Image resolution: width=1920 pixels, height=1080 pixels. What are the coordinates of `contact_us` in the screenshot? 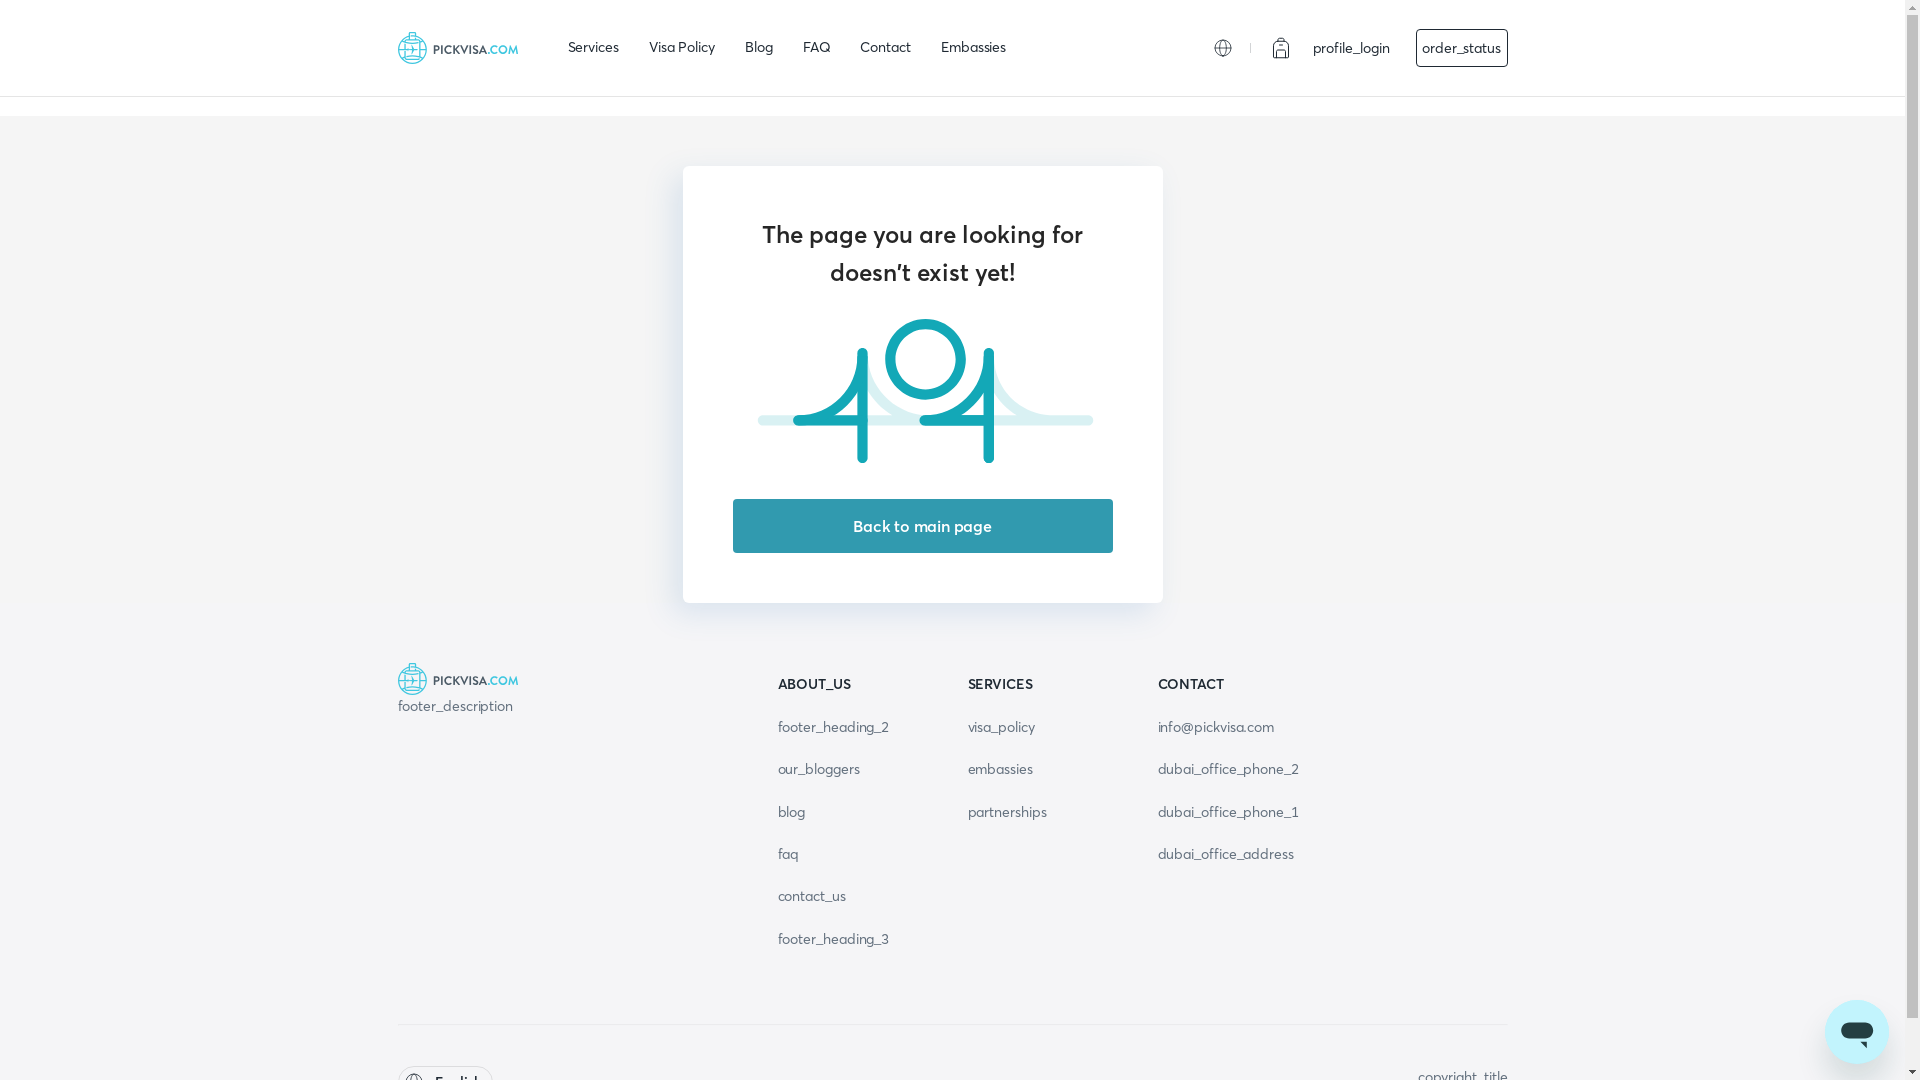 It's located at (812, 896).